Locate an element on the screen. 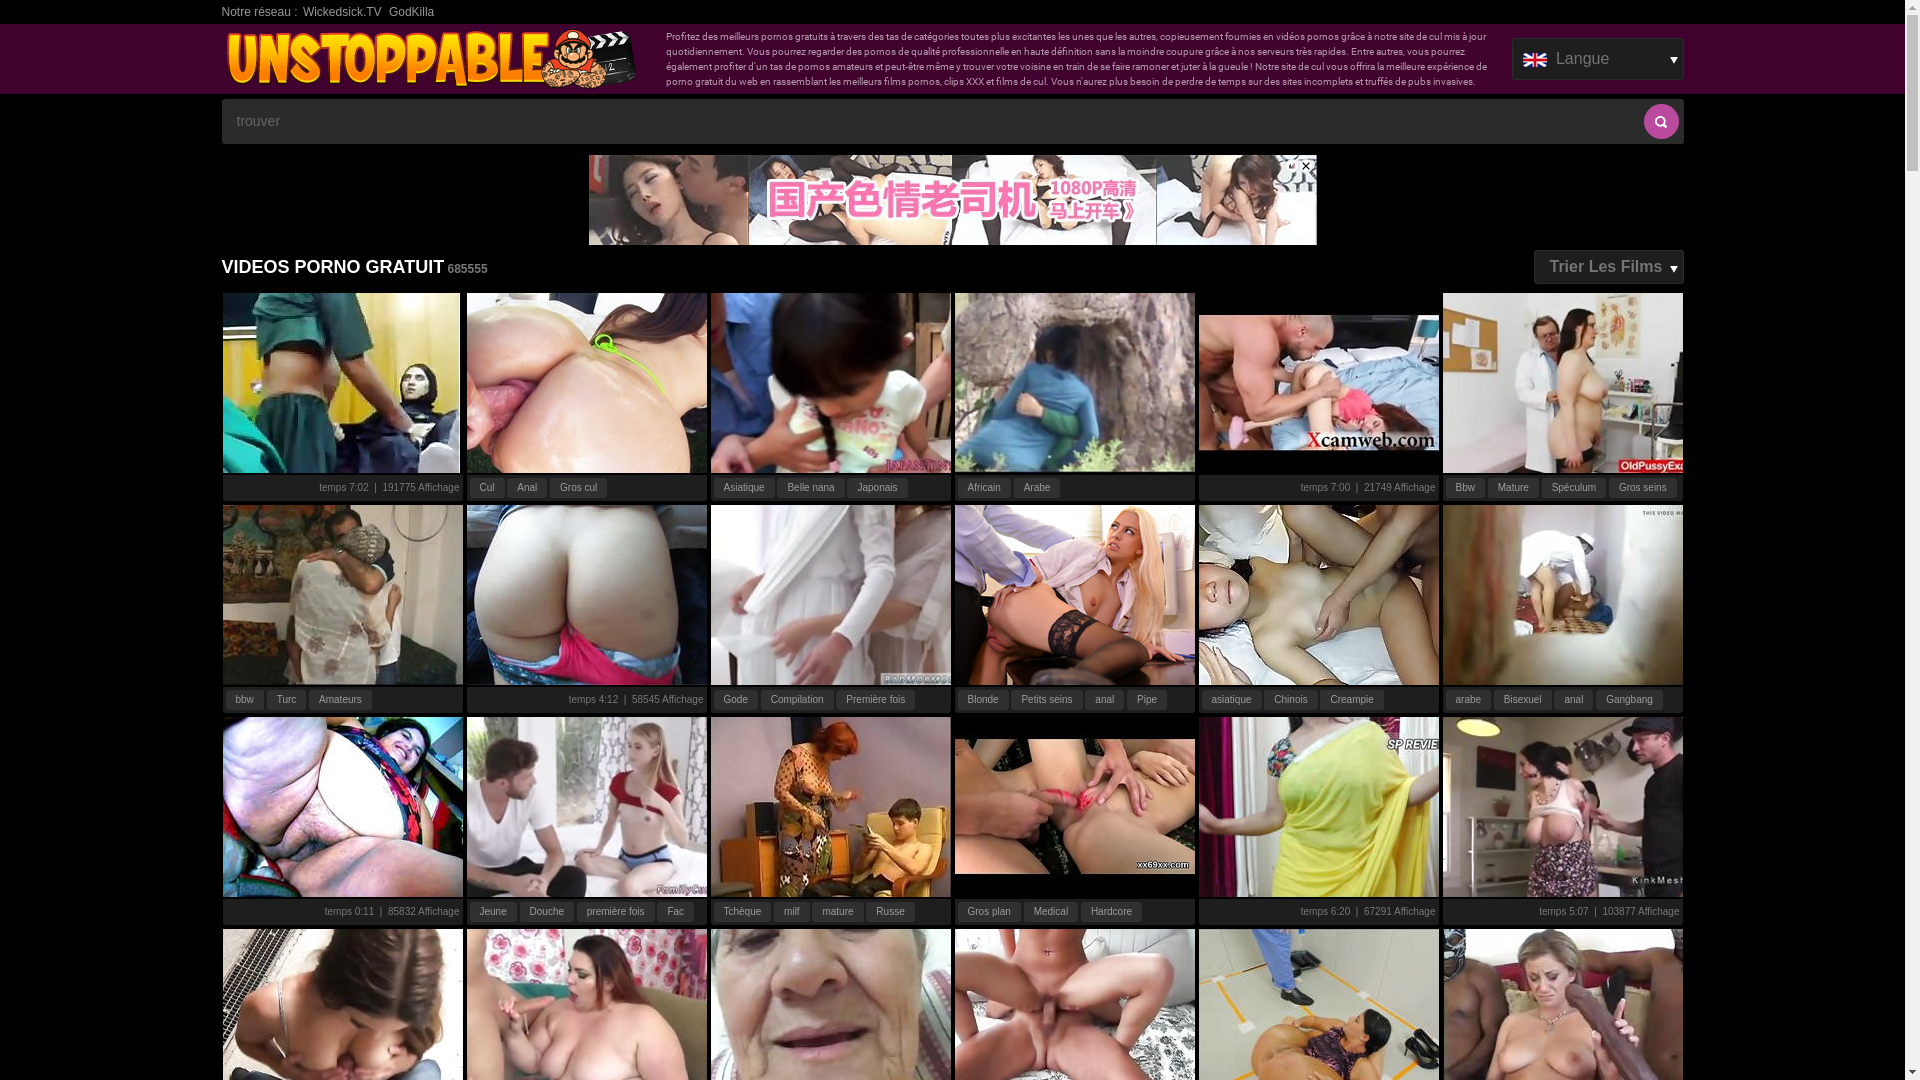 This screenshot has height=1080, width=1920. Turc is located at coordinates (287, 700).